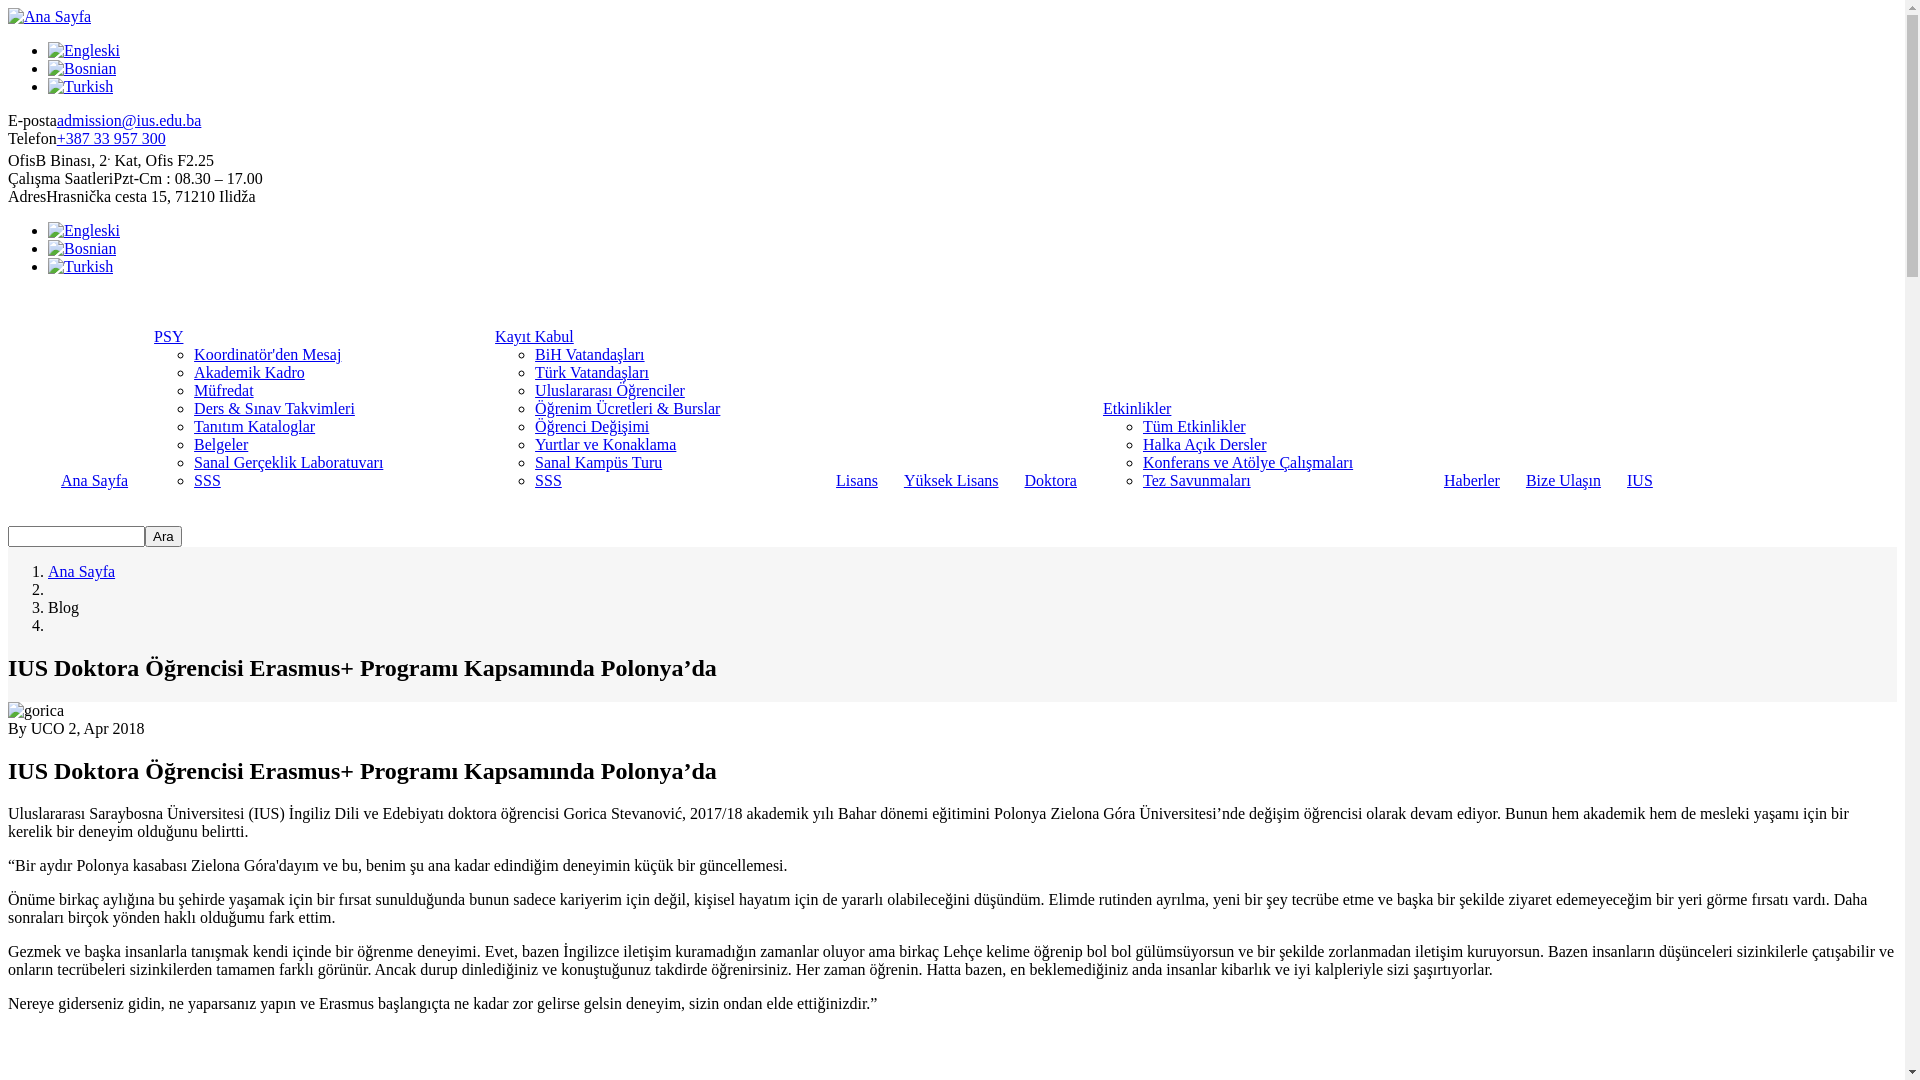 This screenshot has width=1920, height=1080. I want to click on Ana Sayfa, so click(82, 572).